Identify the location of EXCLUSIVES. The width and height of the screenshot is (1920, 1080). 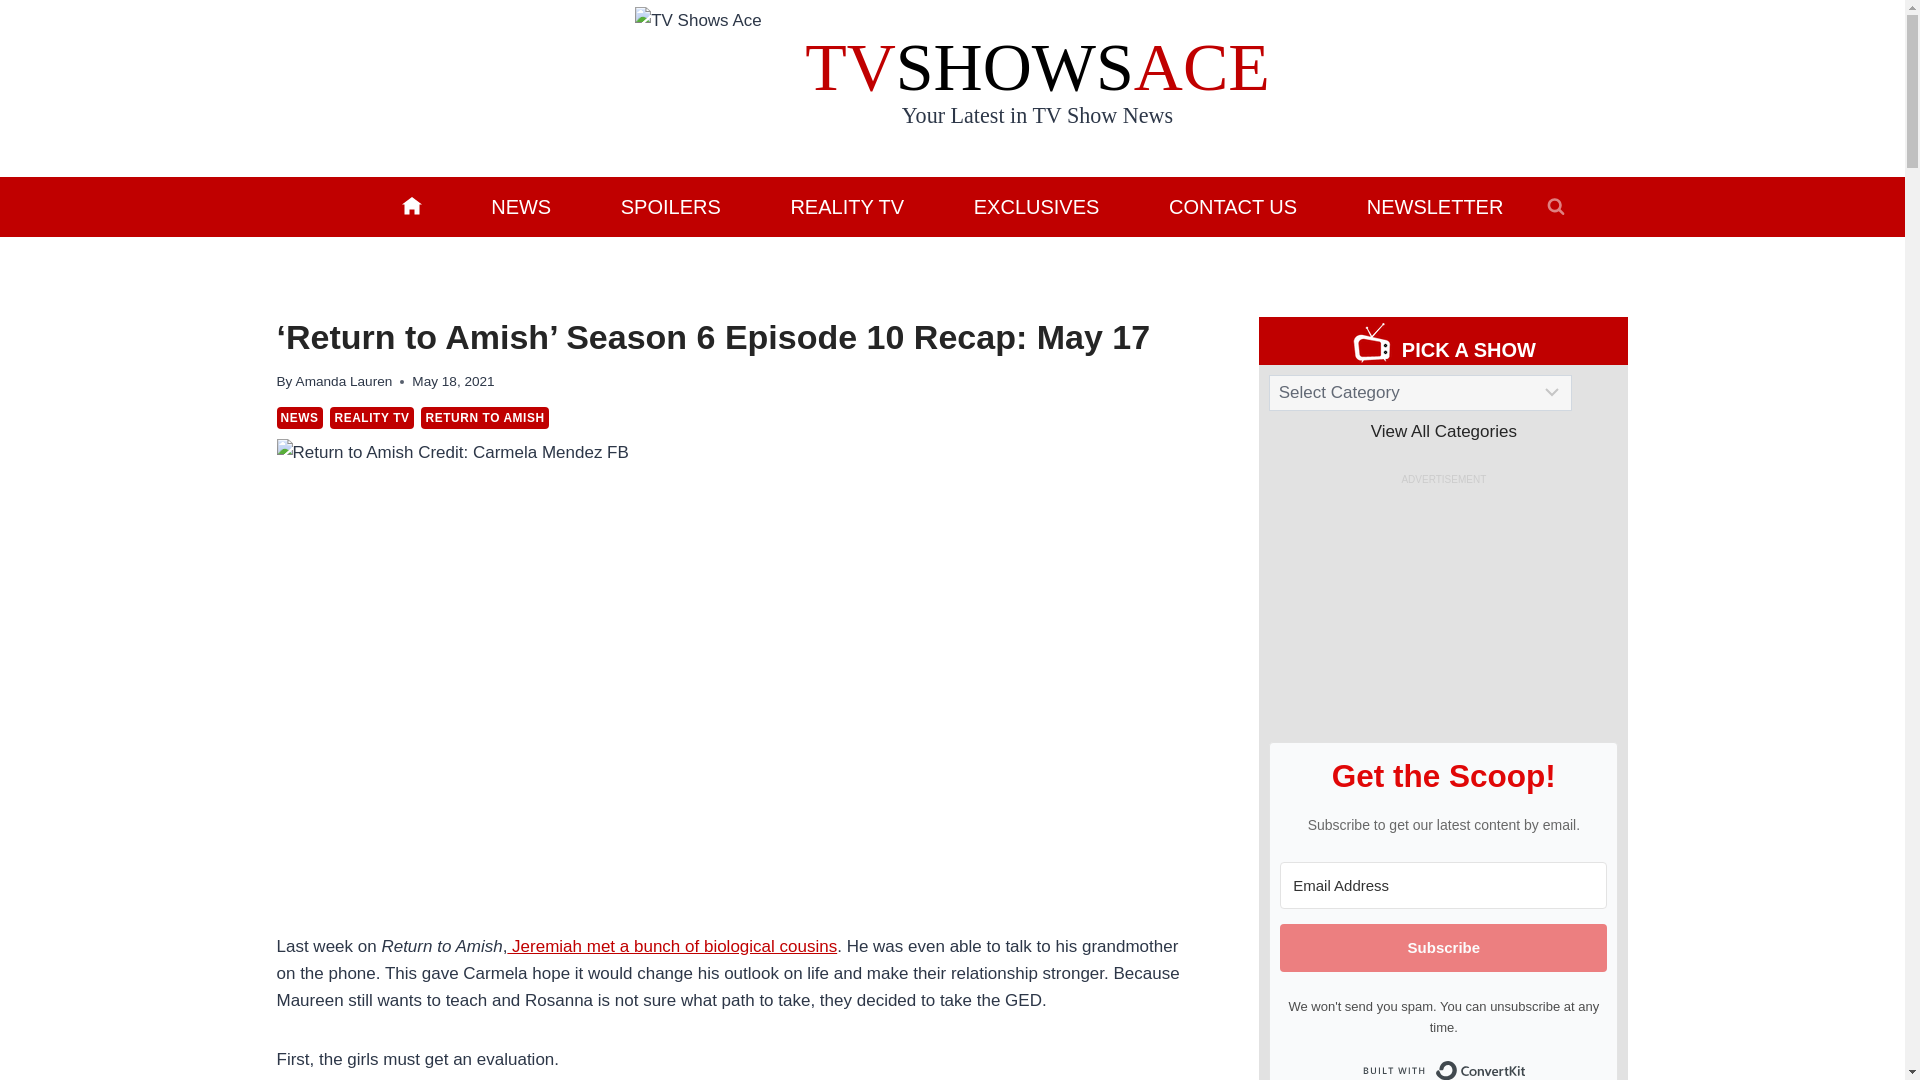
(1036, 206).